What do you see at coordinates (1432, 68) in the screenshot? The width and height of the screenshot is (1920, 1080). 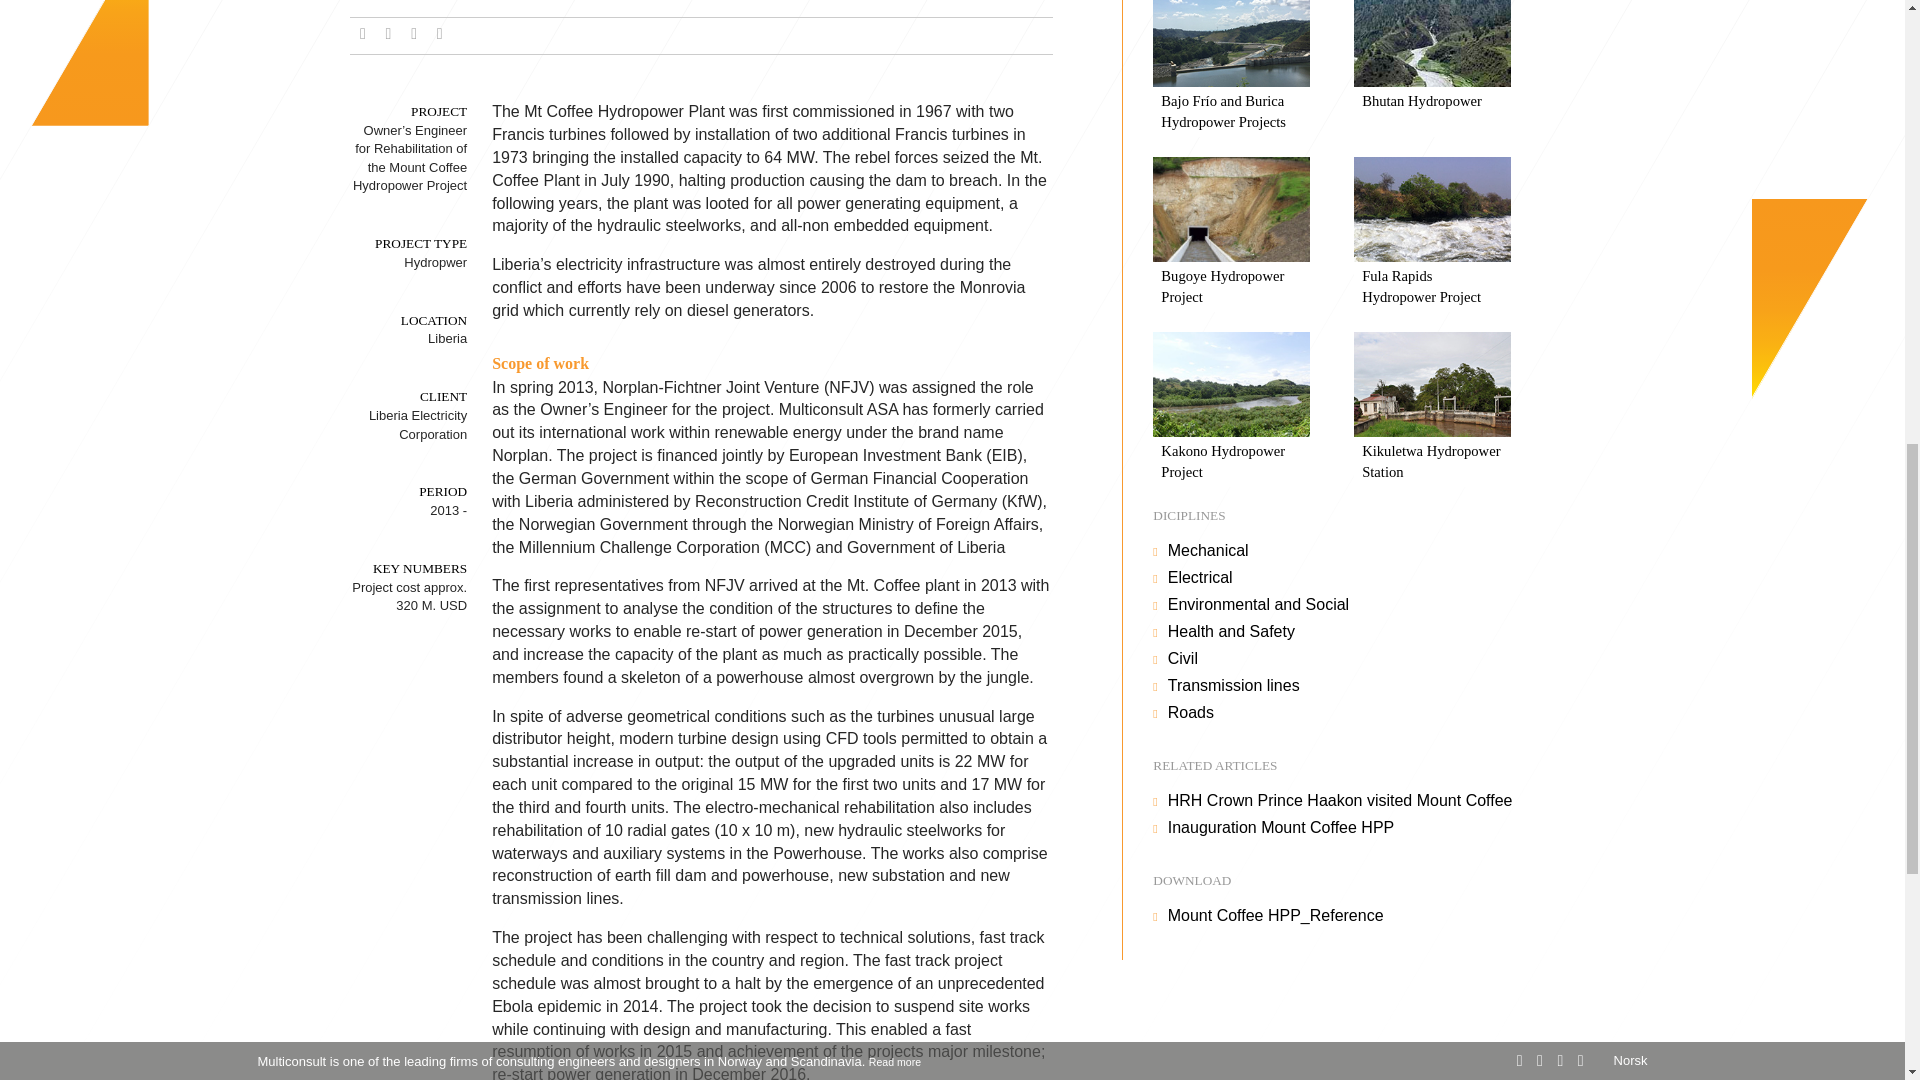 I see `Bhutan Hydropower` at bounding box center [1432, 68].